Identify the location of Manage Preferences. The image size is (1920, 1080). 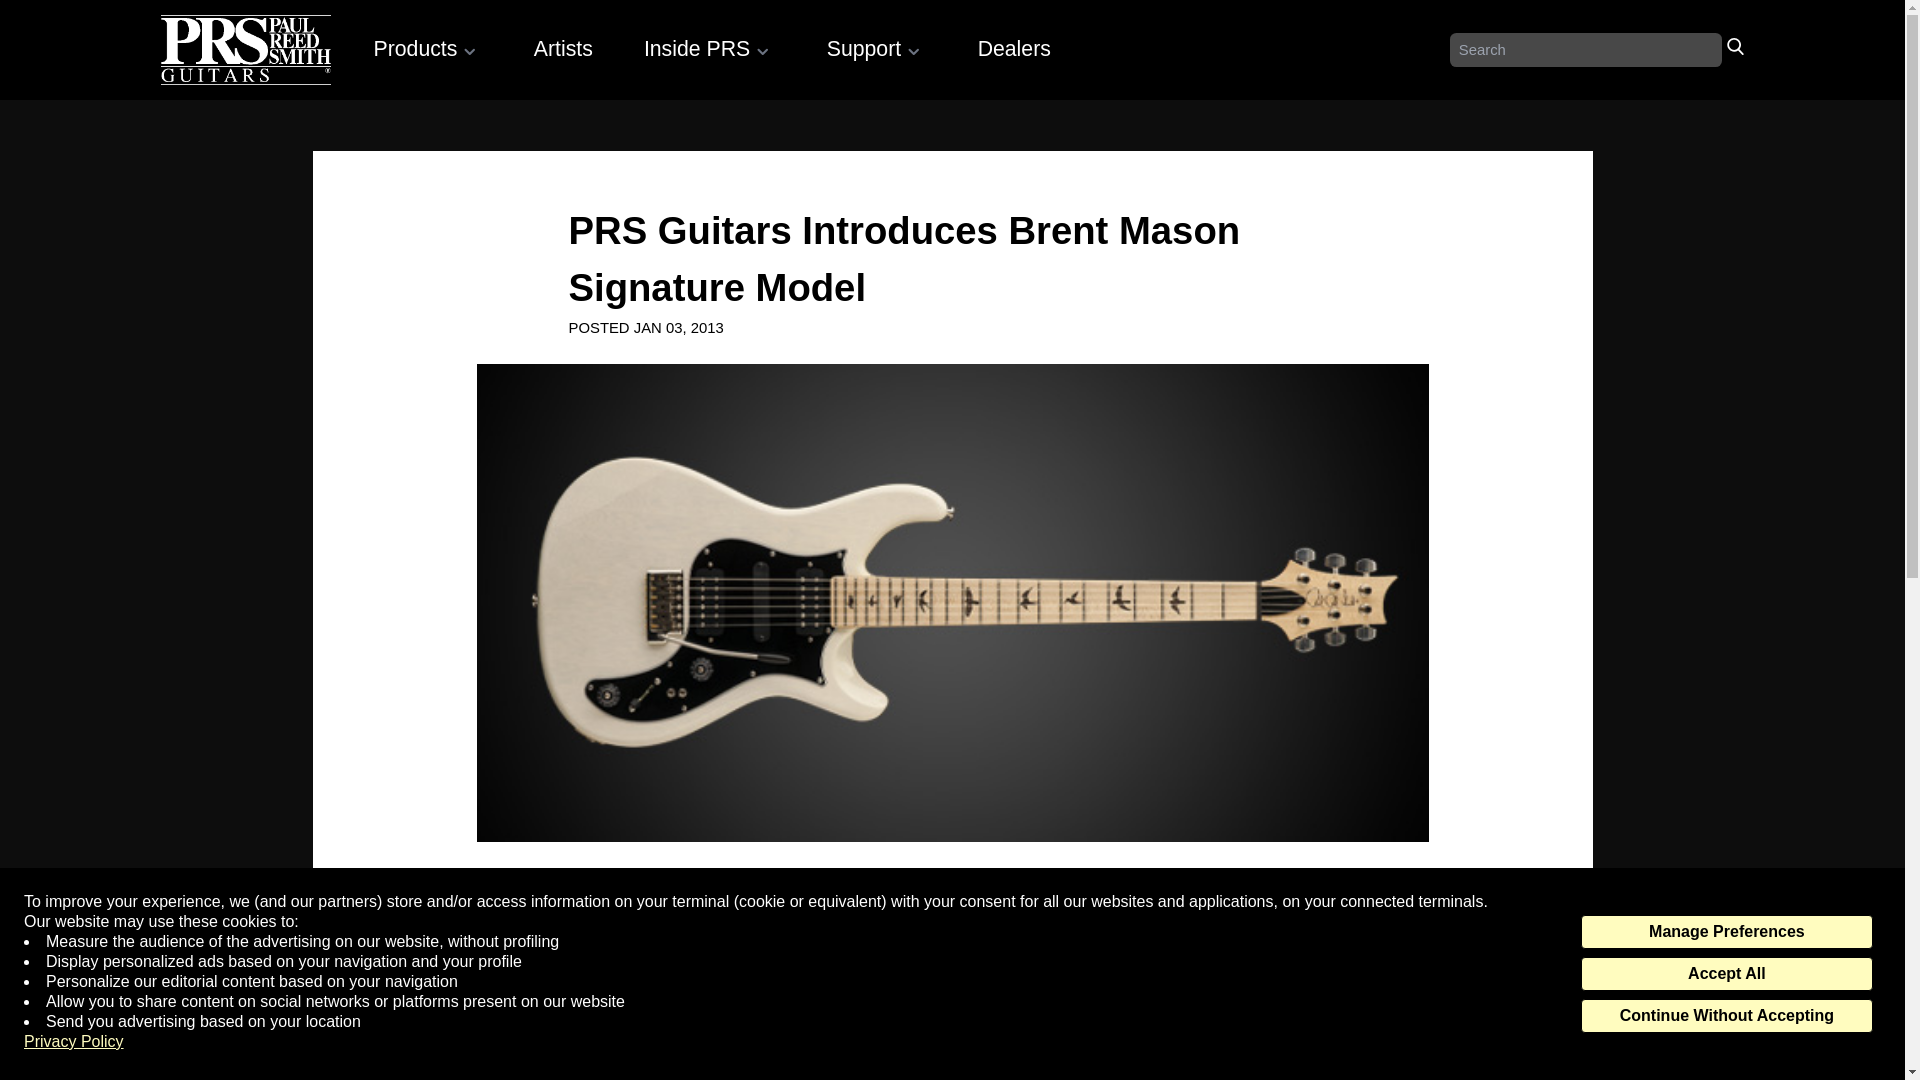
(1726, 932).